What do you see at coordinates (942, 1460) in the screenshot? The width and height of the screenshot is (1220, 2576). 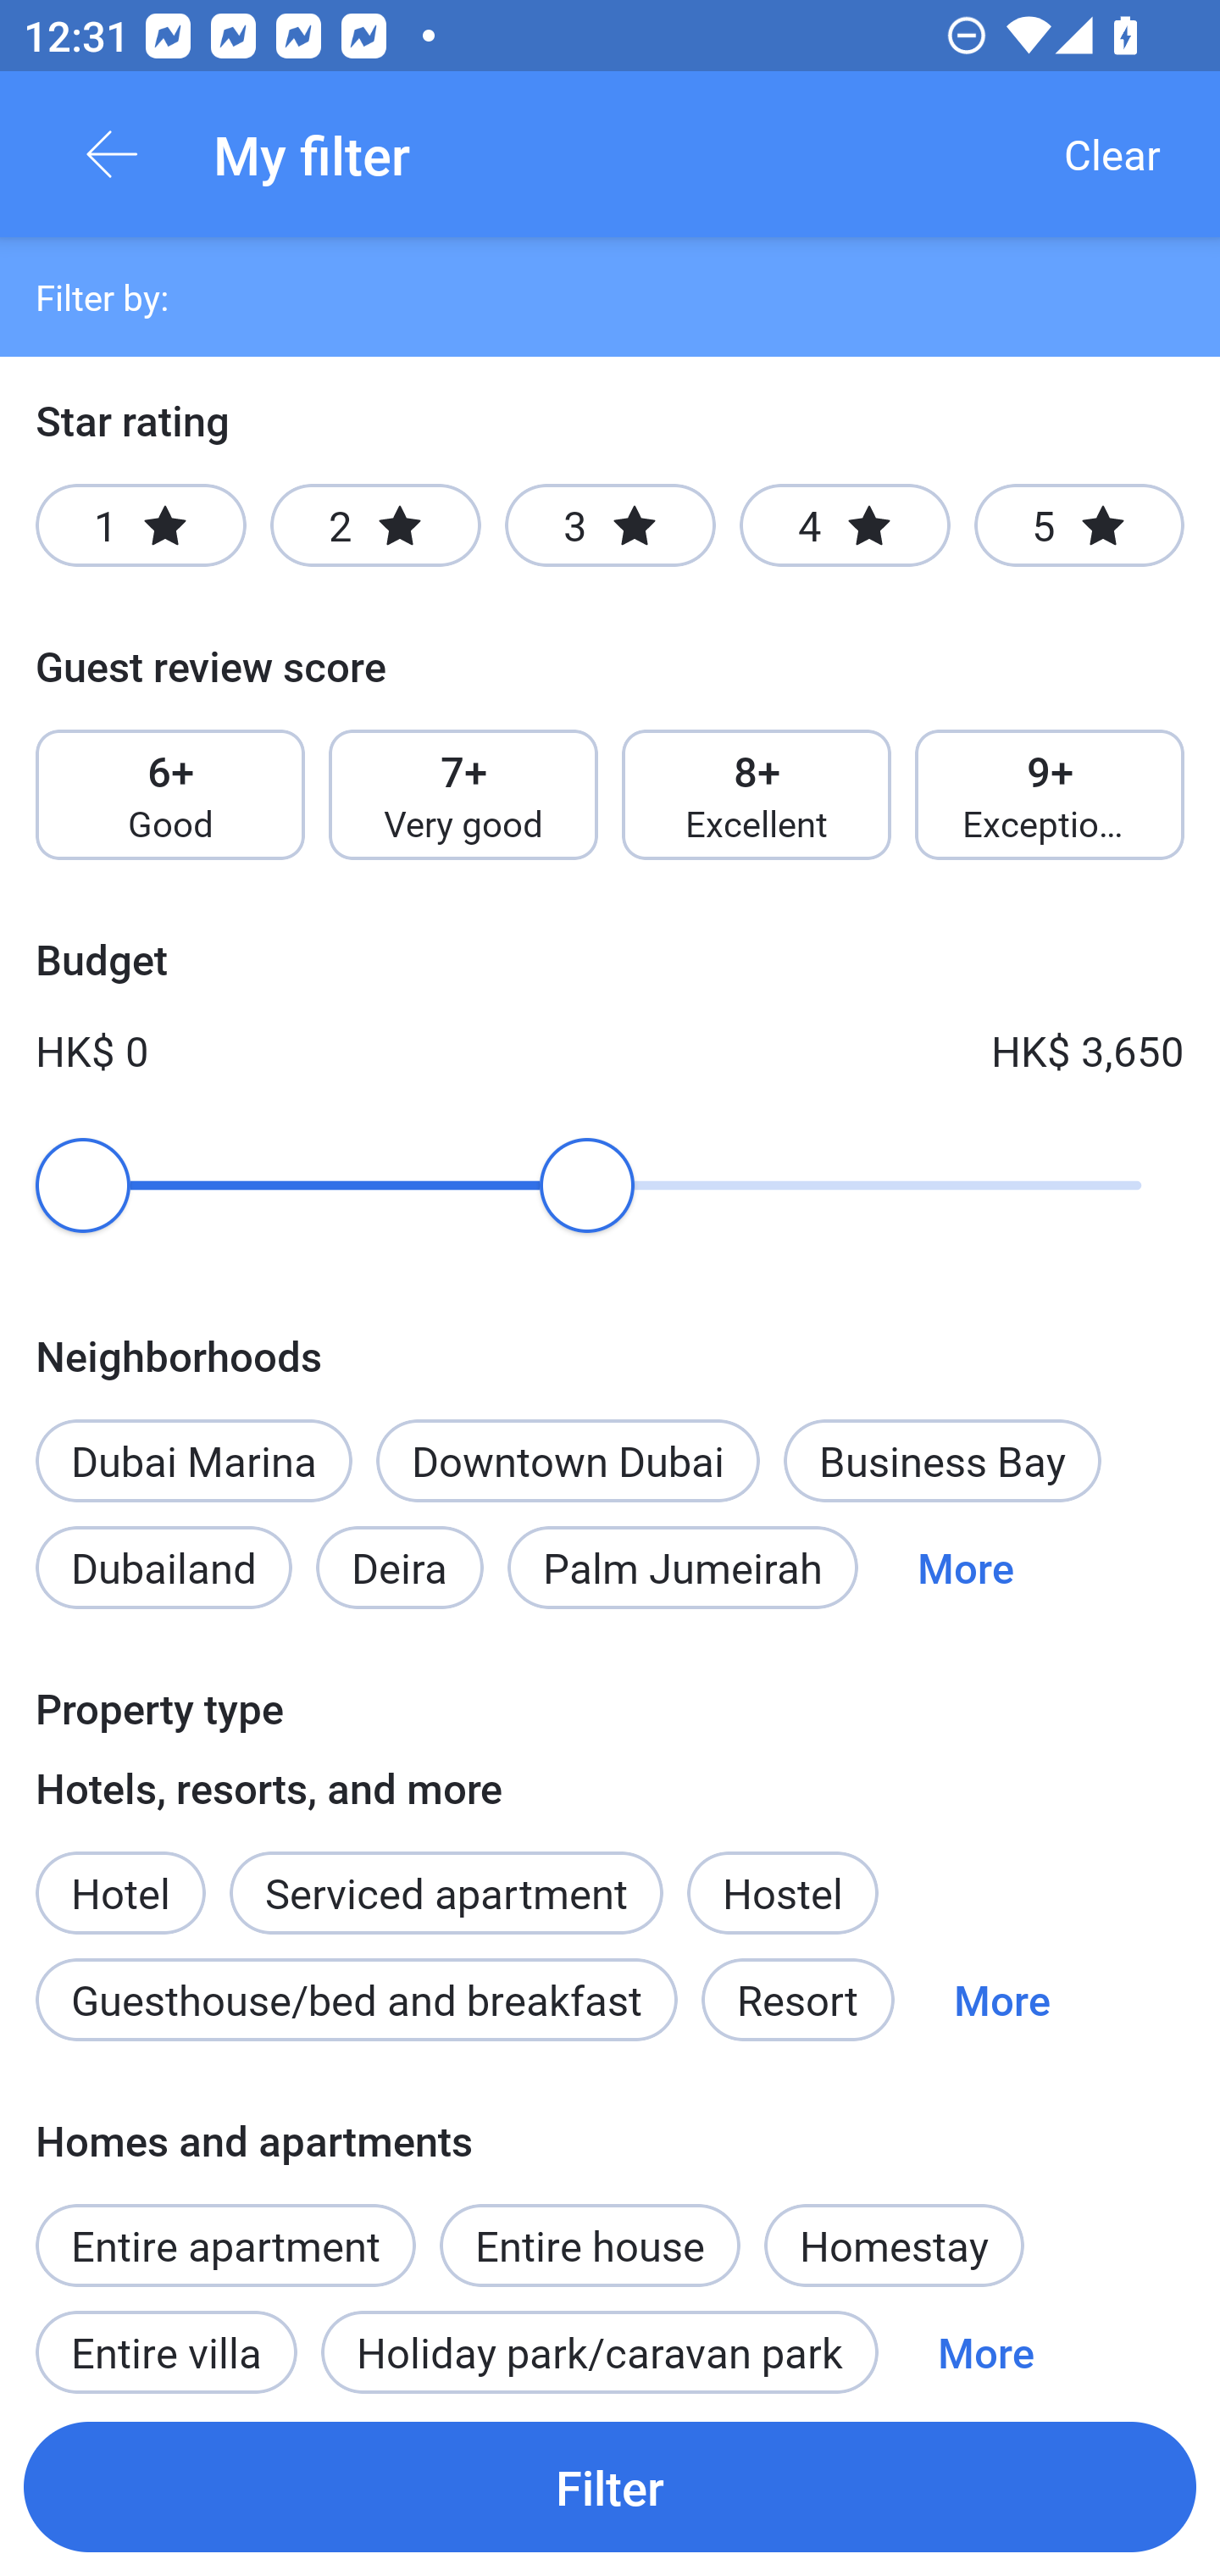 I see `Business Bay` at bounding box center [942, 1460].